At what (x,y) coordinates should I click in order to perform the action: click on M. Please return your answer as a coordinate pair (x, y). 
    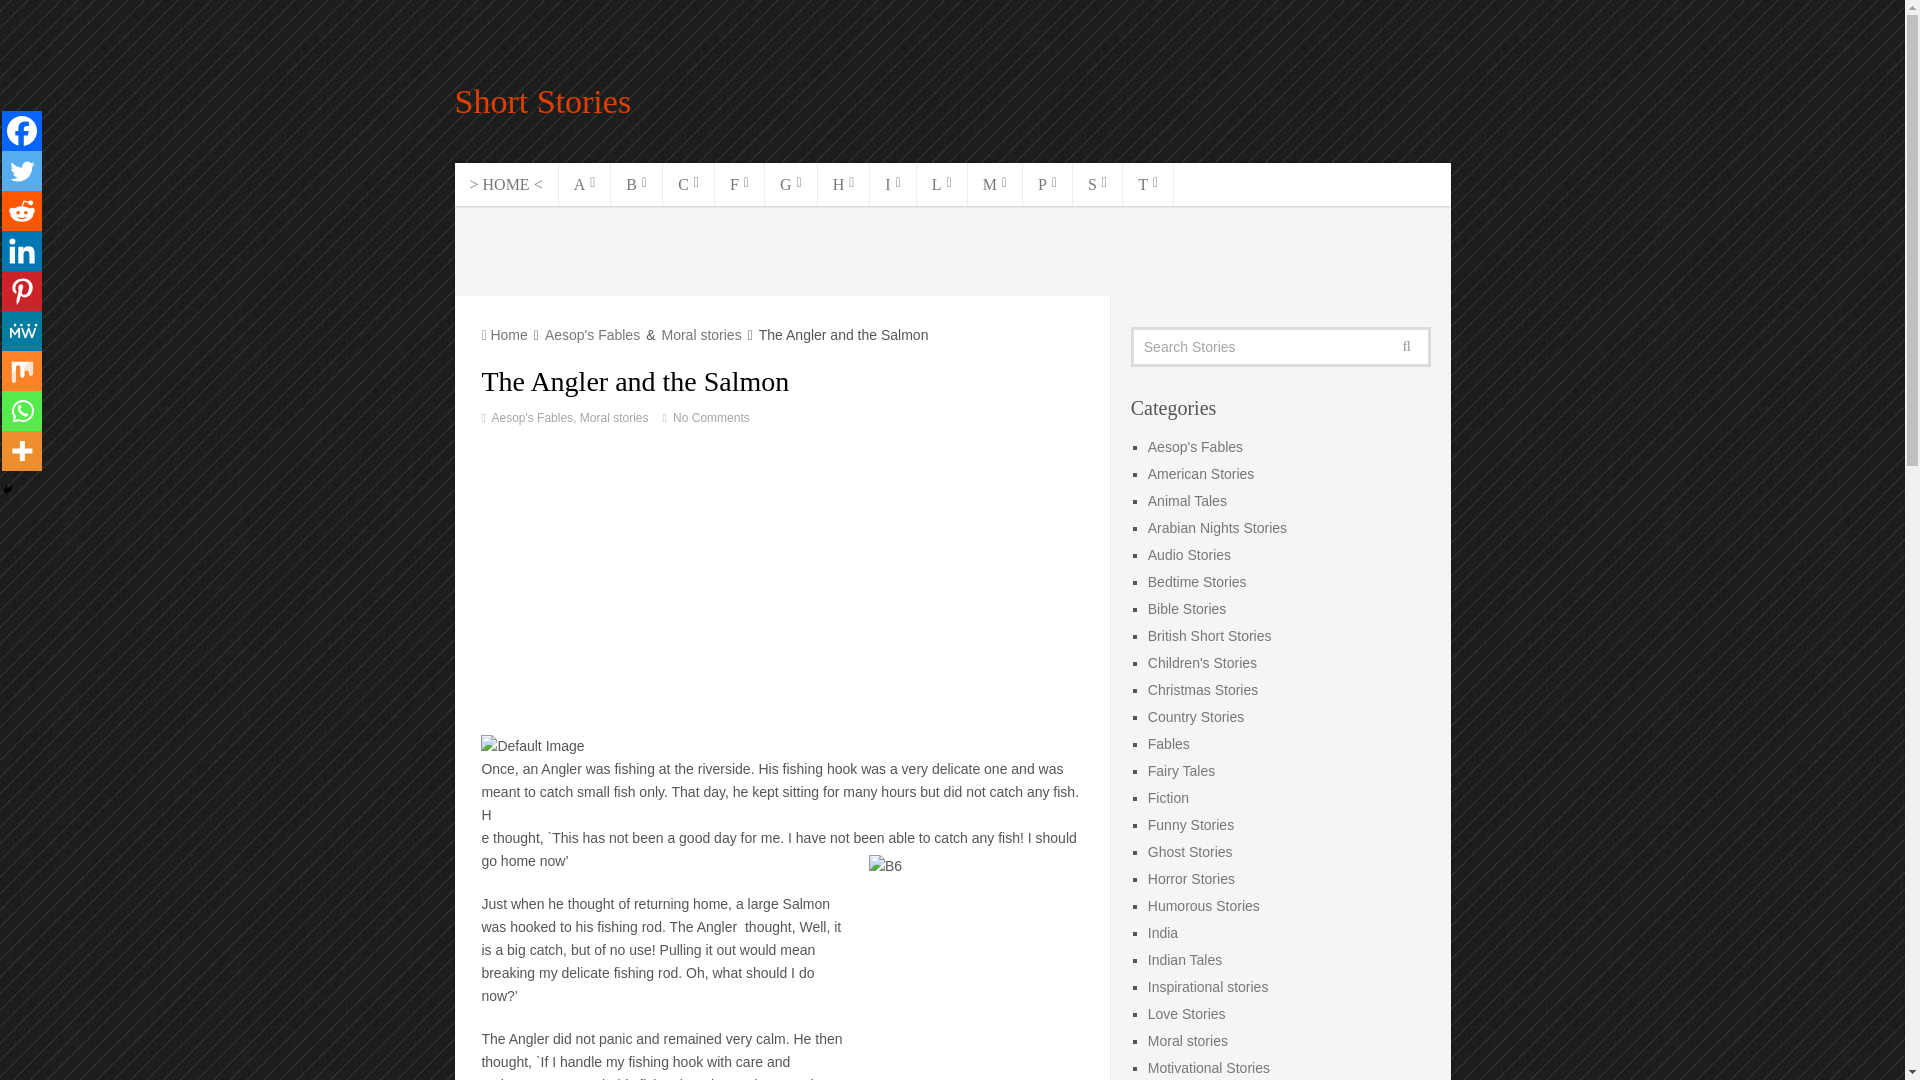
    Looking at the image, I should click on (995, 184).